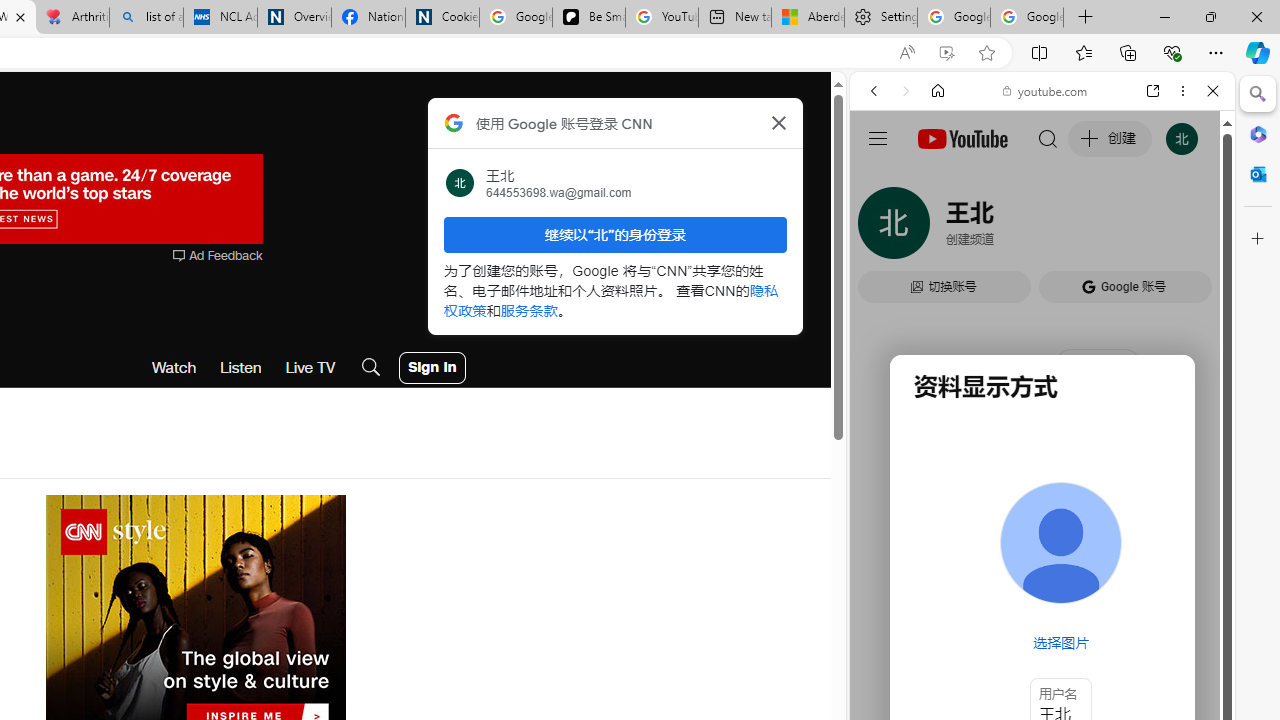 The width and height of the screenshot is (1280, 720). Describe the element at coordinates (310, 368) in the screenshot. I see `Live TV` at that location.